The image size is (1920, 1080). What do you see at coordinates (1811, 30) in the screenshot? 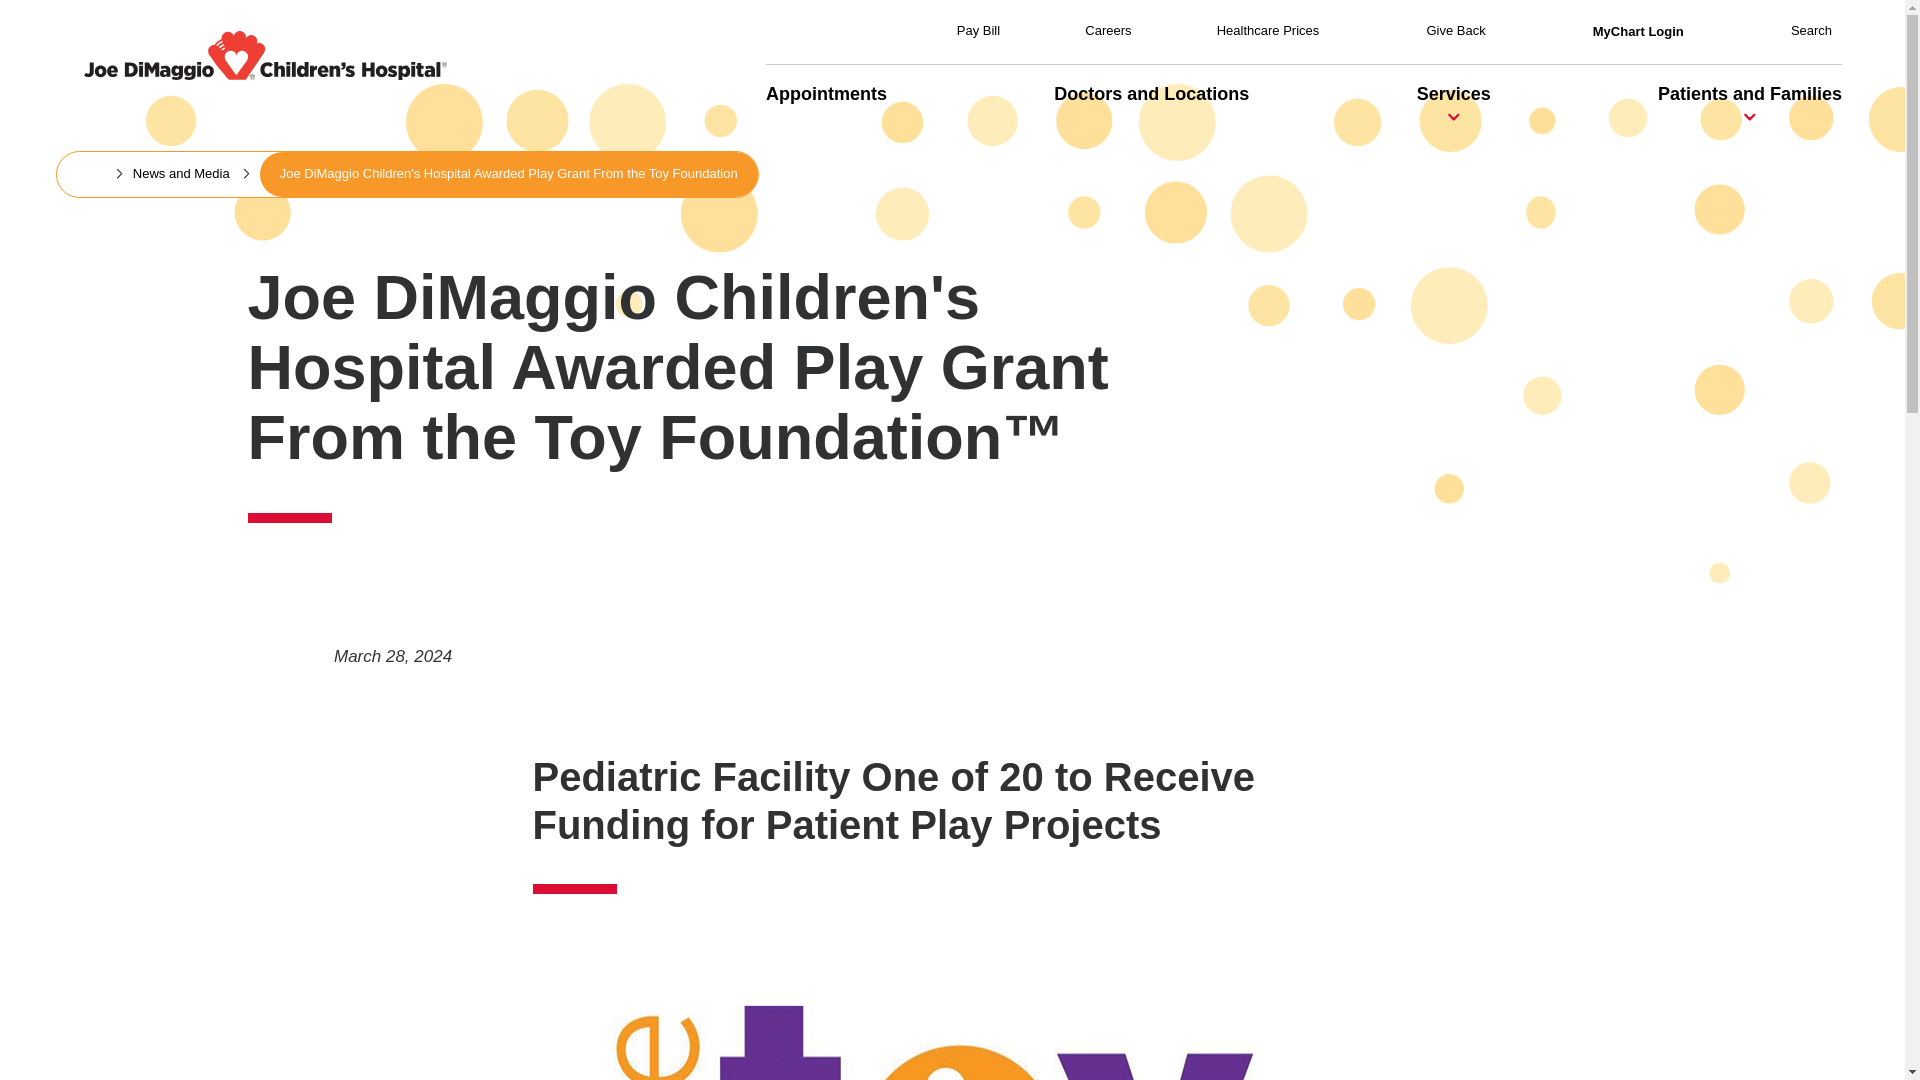
I see `Search` at bounding box center [1811, 30].